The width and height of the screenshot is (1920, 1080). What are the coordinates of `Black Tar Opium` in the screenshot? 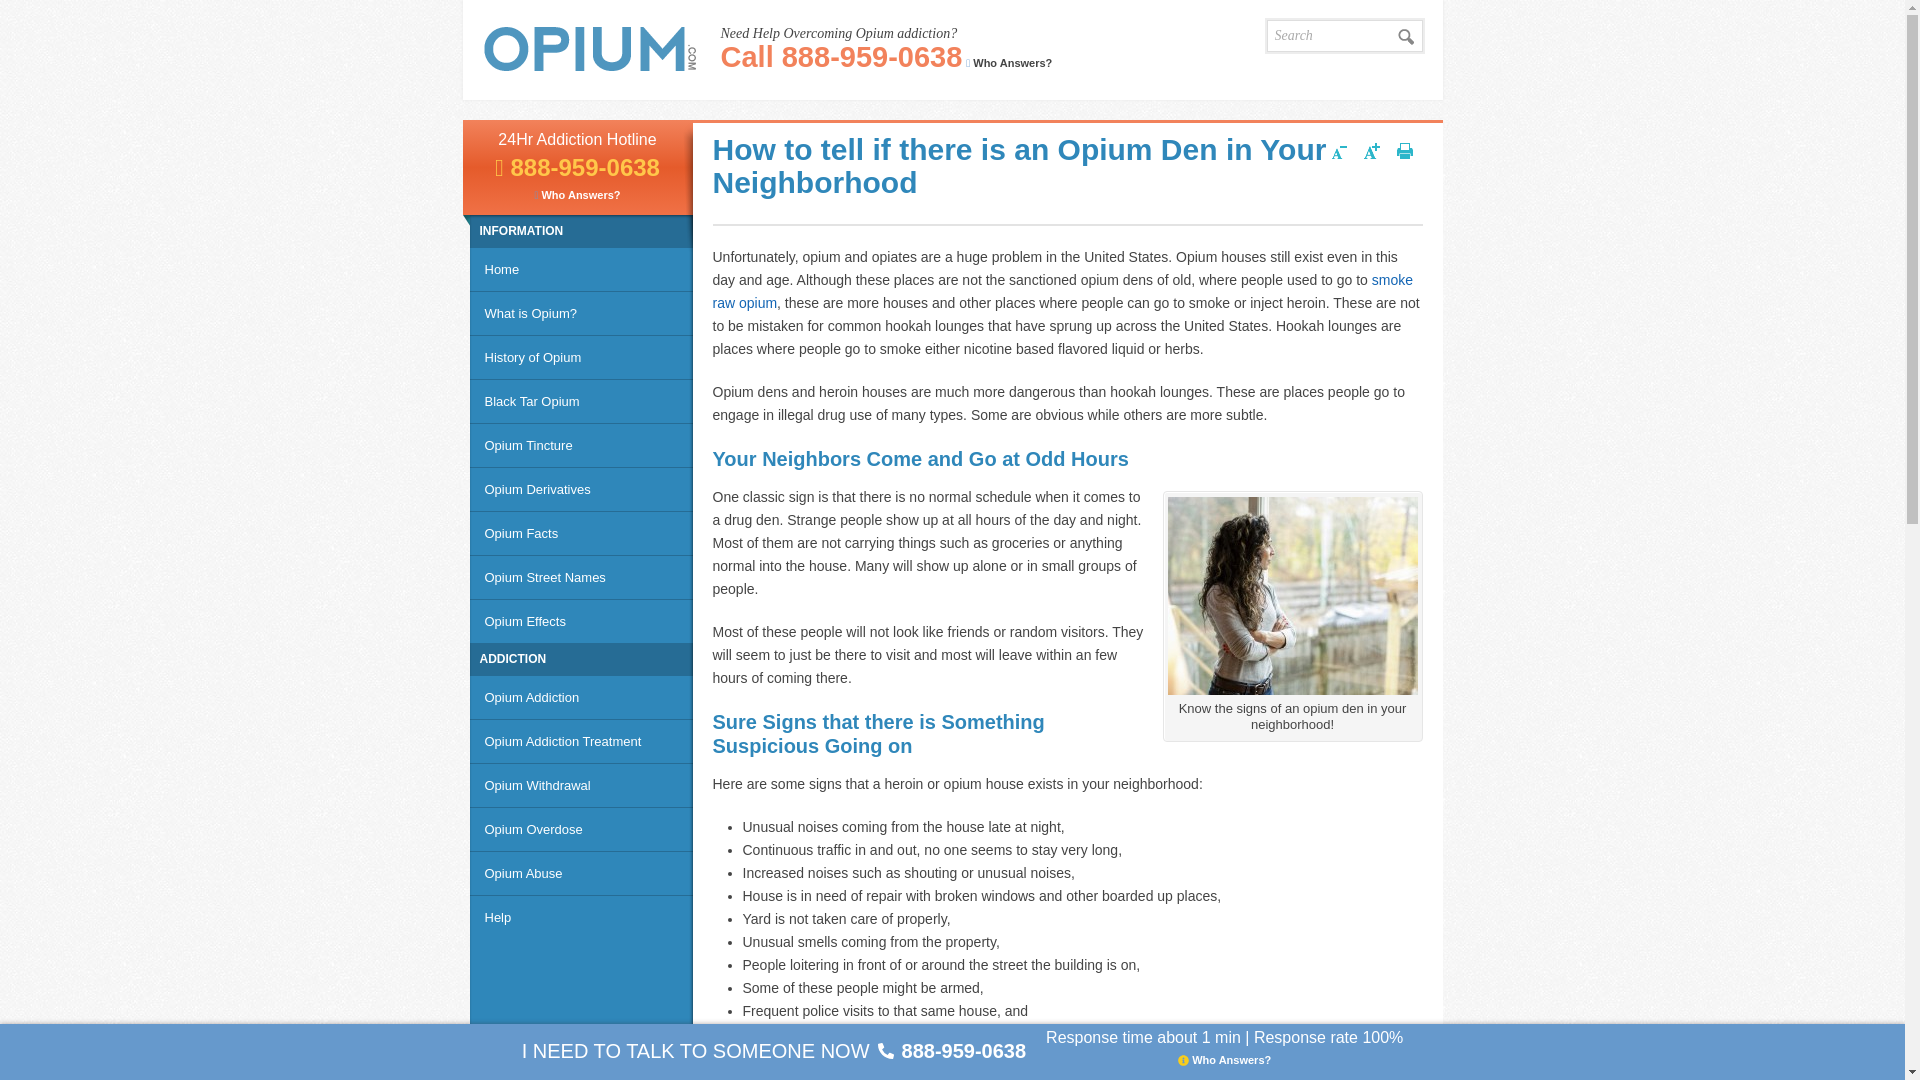 It's located at (582, 402).